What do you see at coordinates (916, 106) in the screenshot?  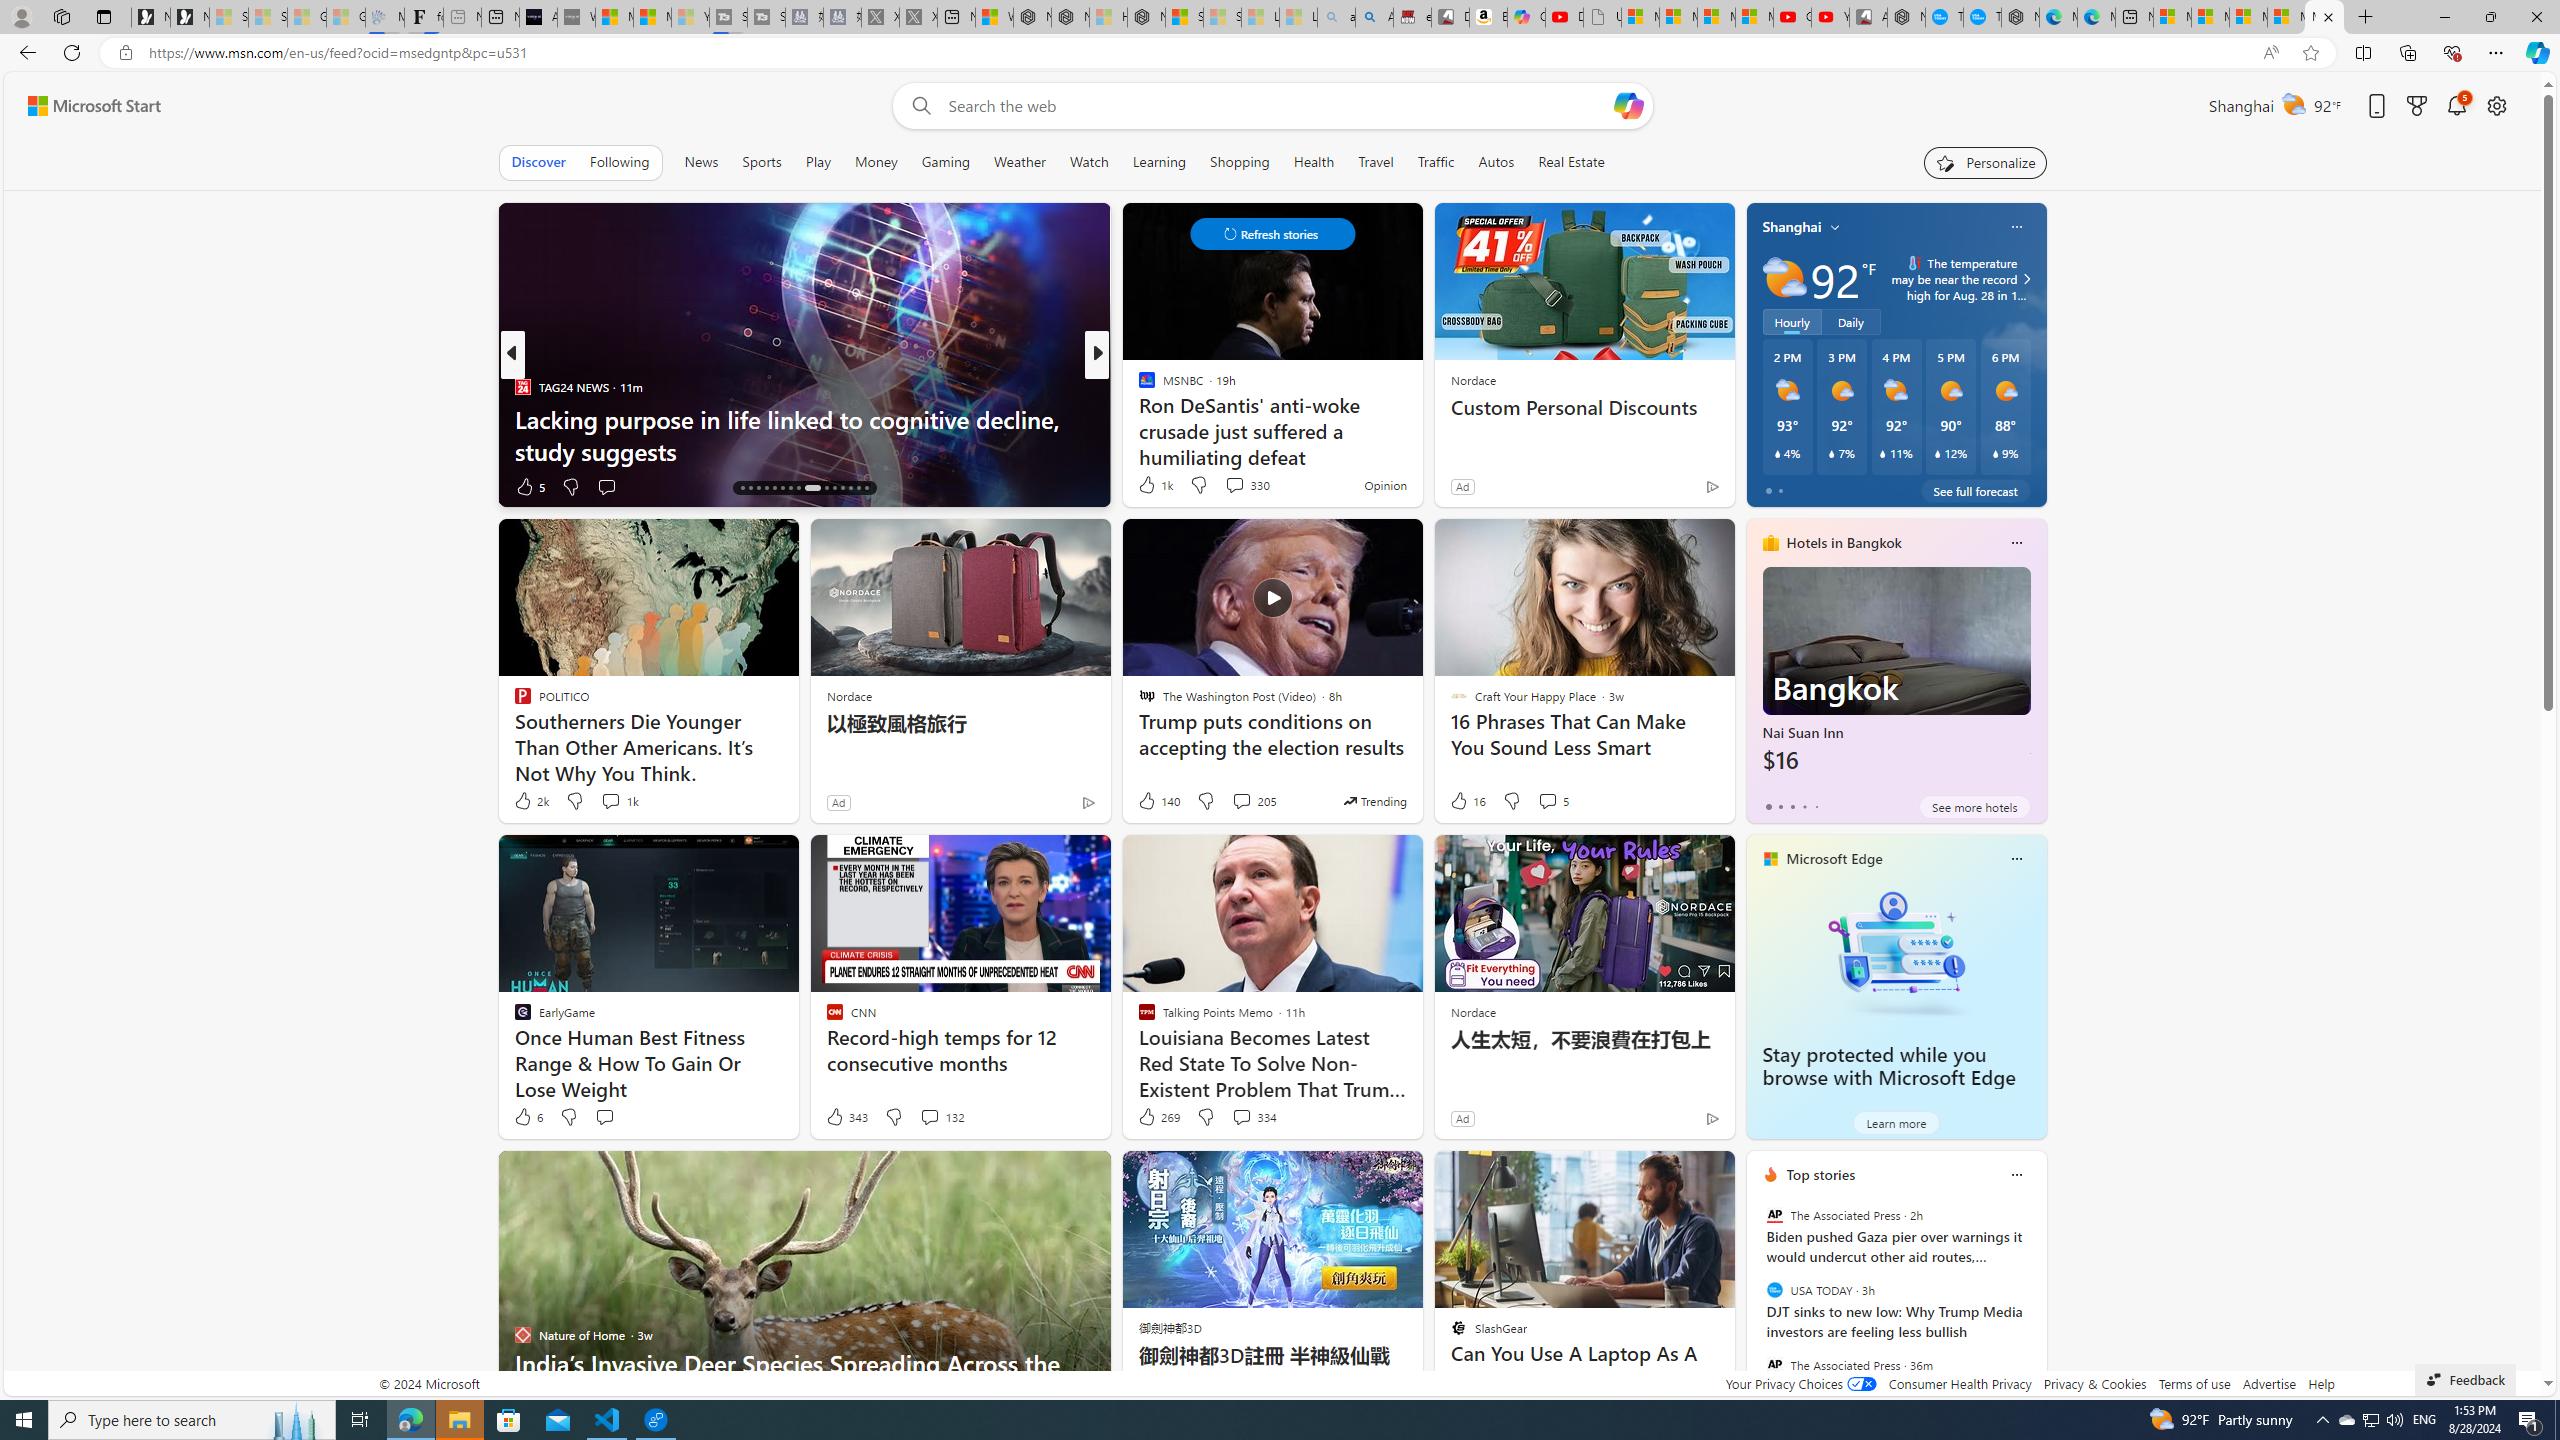 I see `Web search` at bounding box center [916, 106].